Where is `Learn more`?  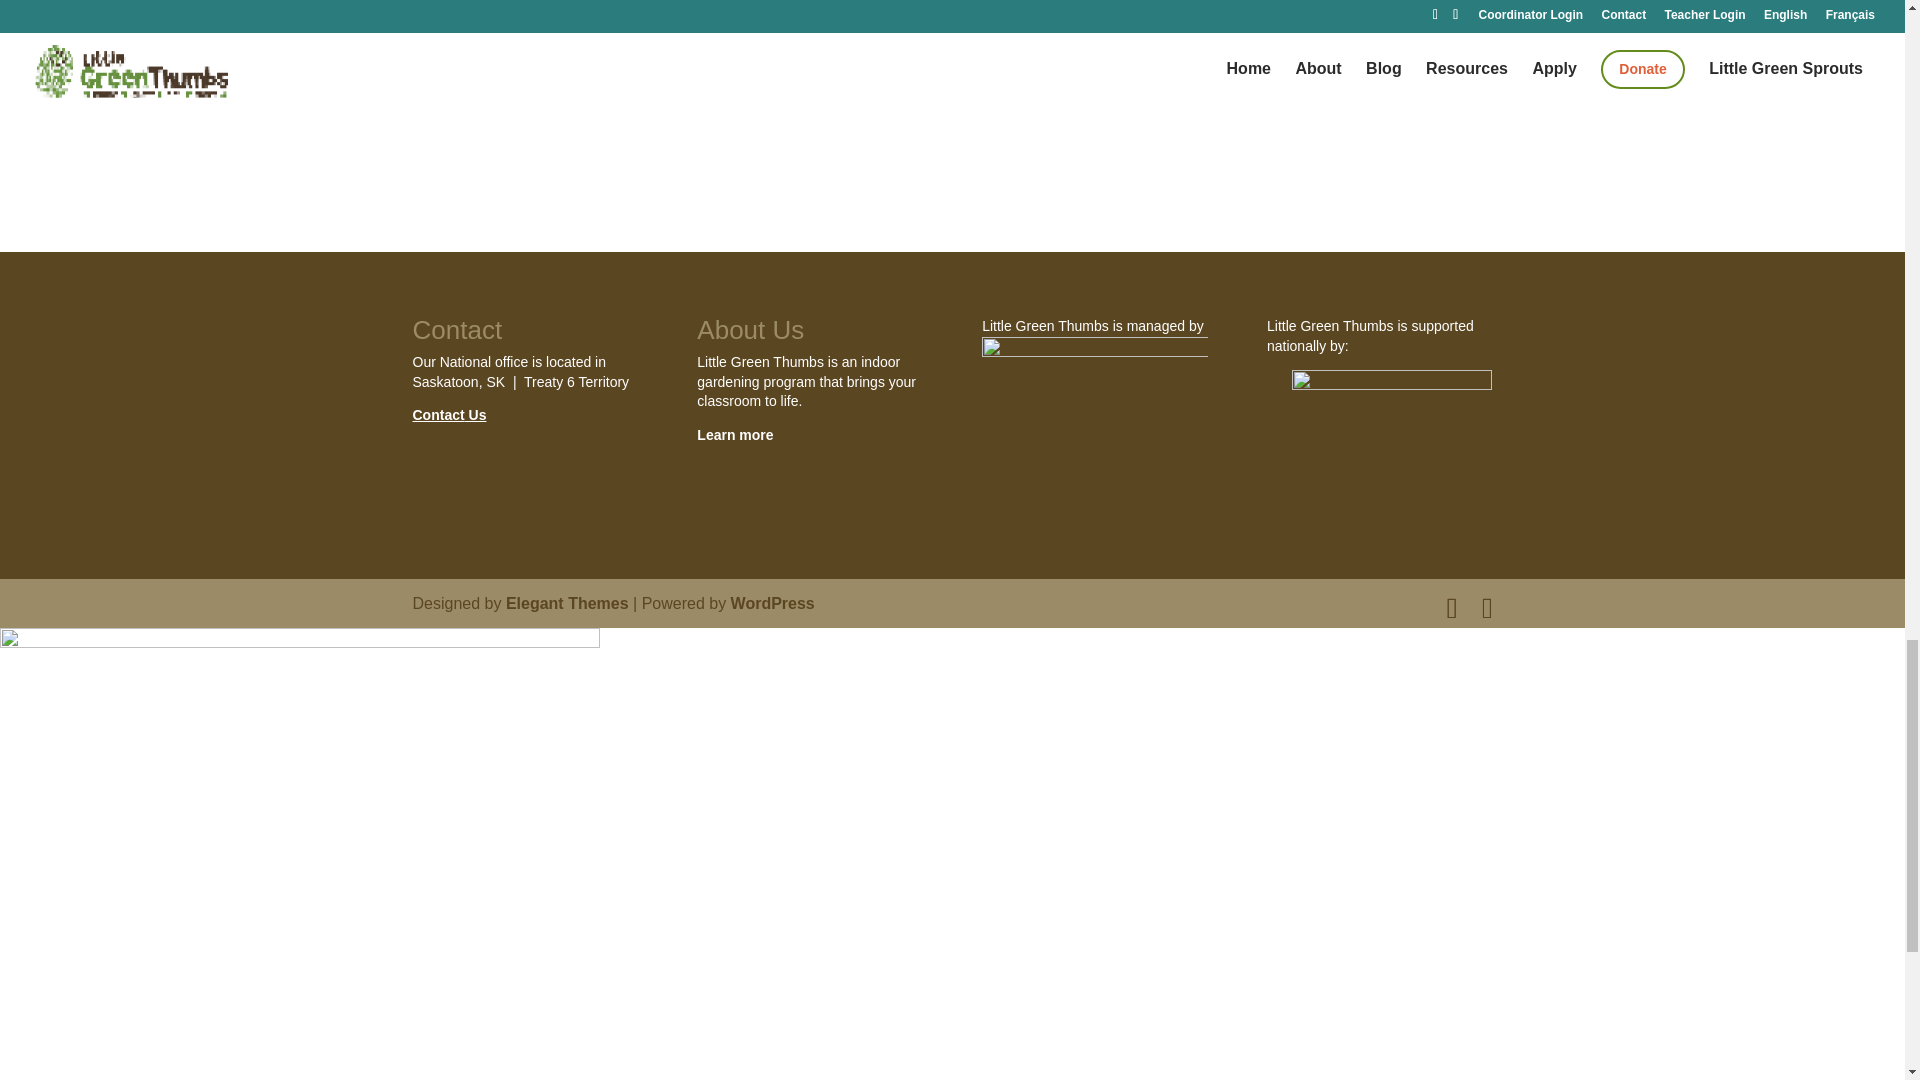 Learn more is located at coordinates (734, 434).